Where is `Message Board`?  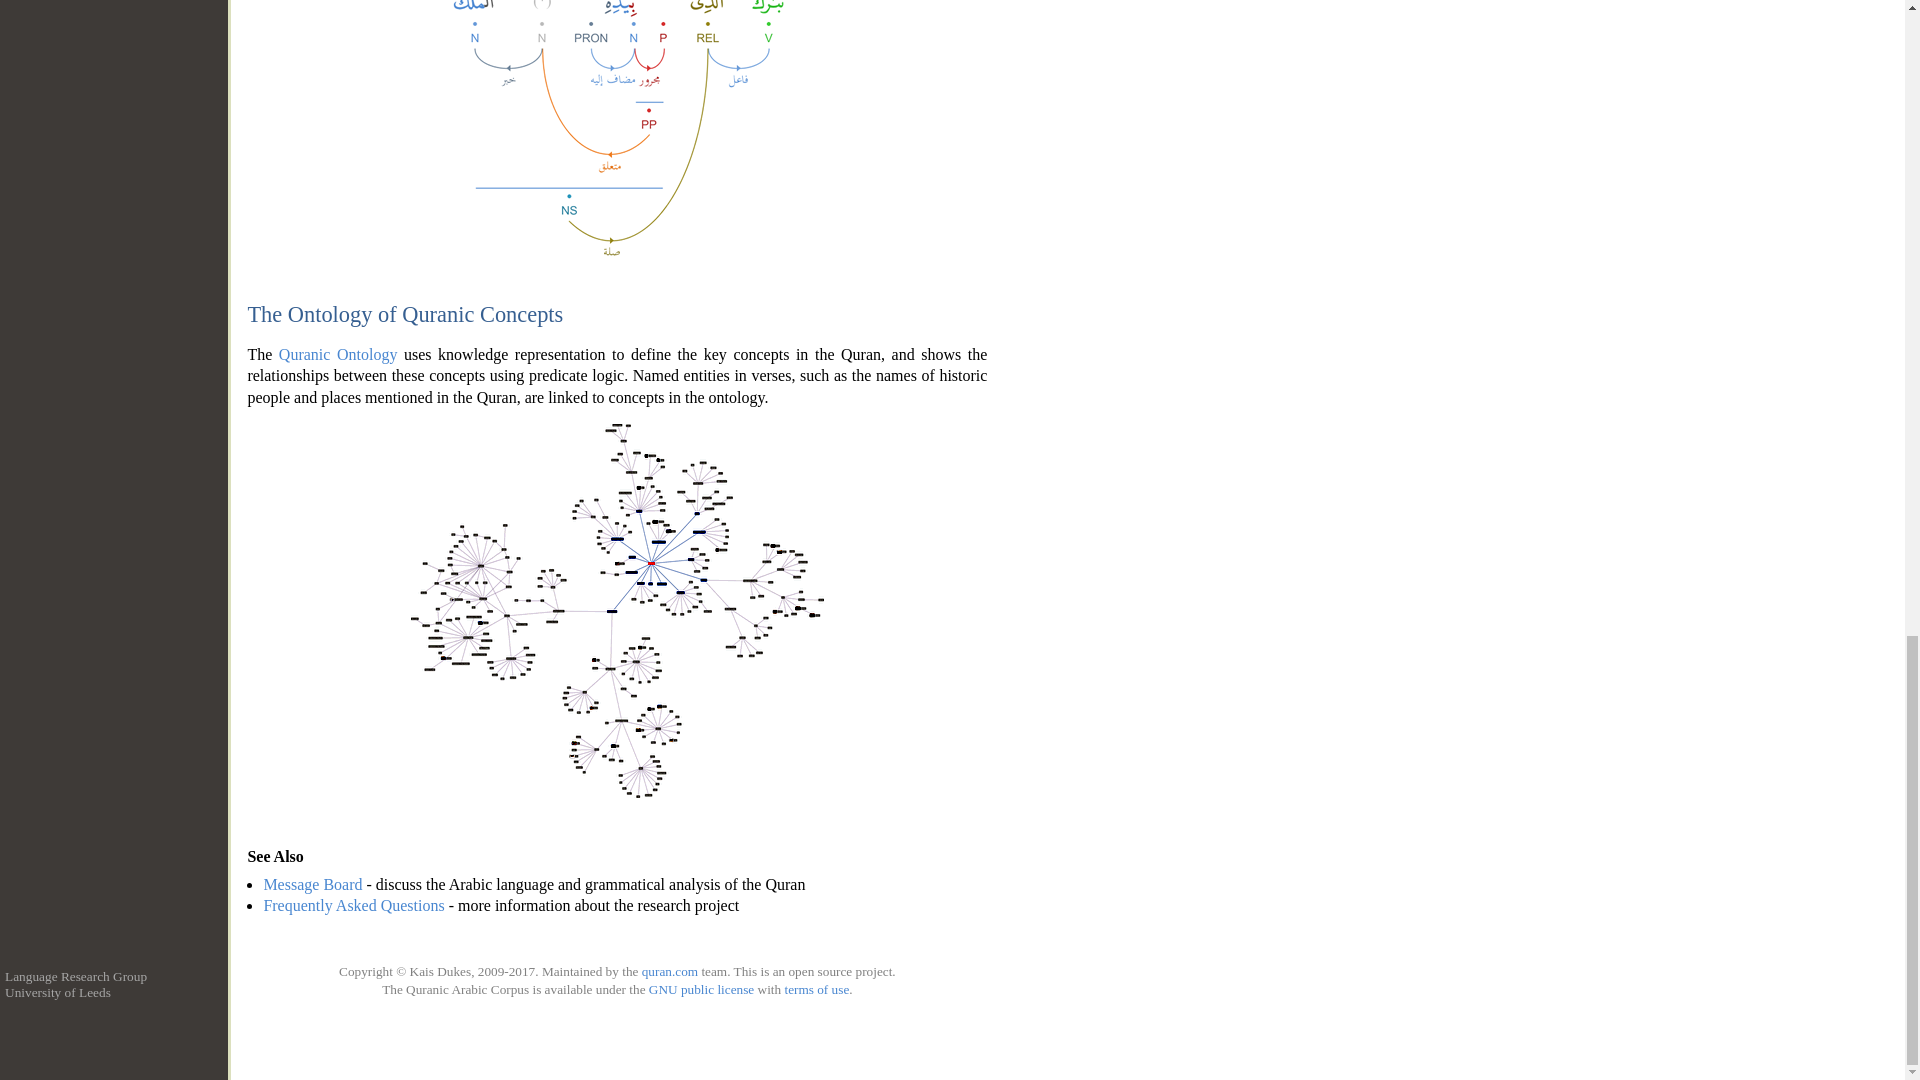 Message Board is located at coordinates (312, 884).